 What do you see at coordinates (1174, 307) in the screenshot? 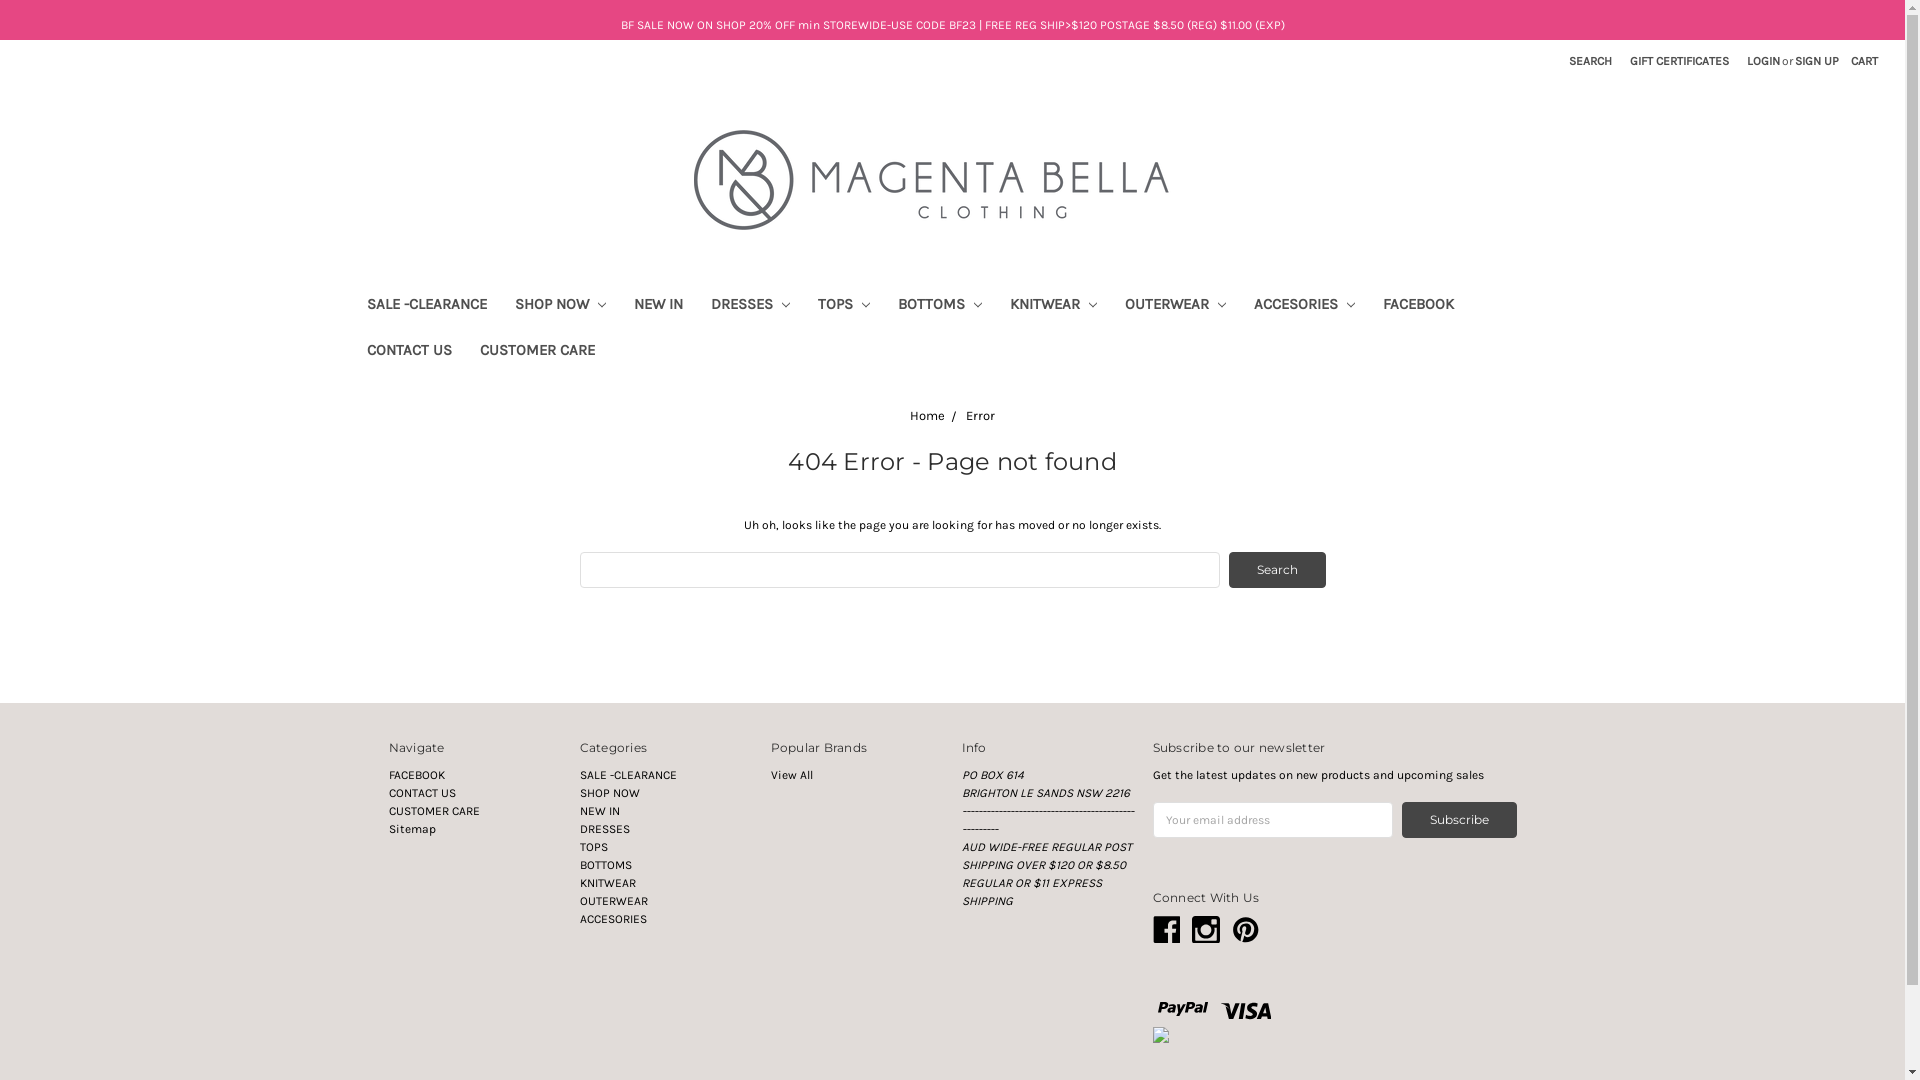
I see `OUTERWEAR` at bounding box center [1174, 307].